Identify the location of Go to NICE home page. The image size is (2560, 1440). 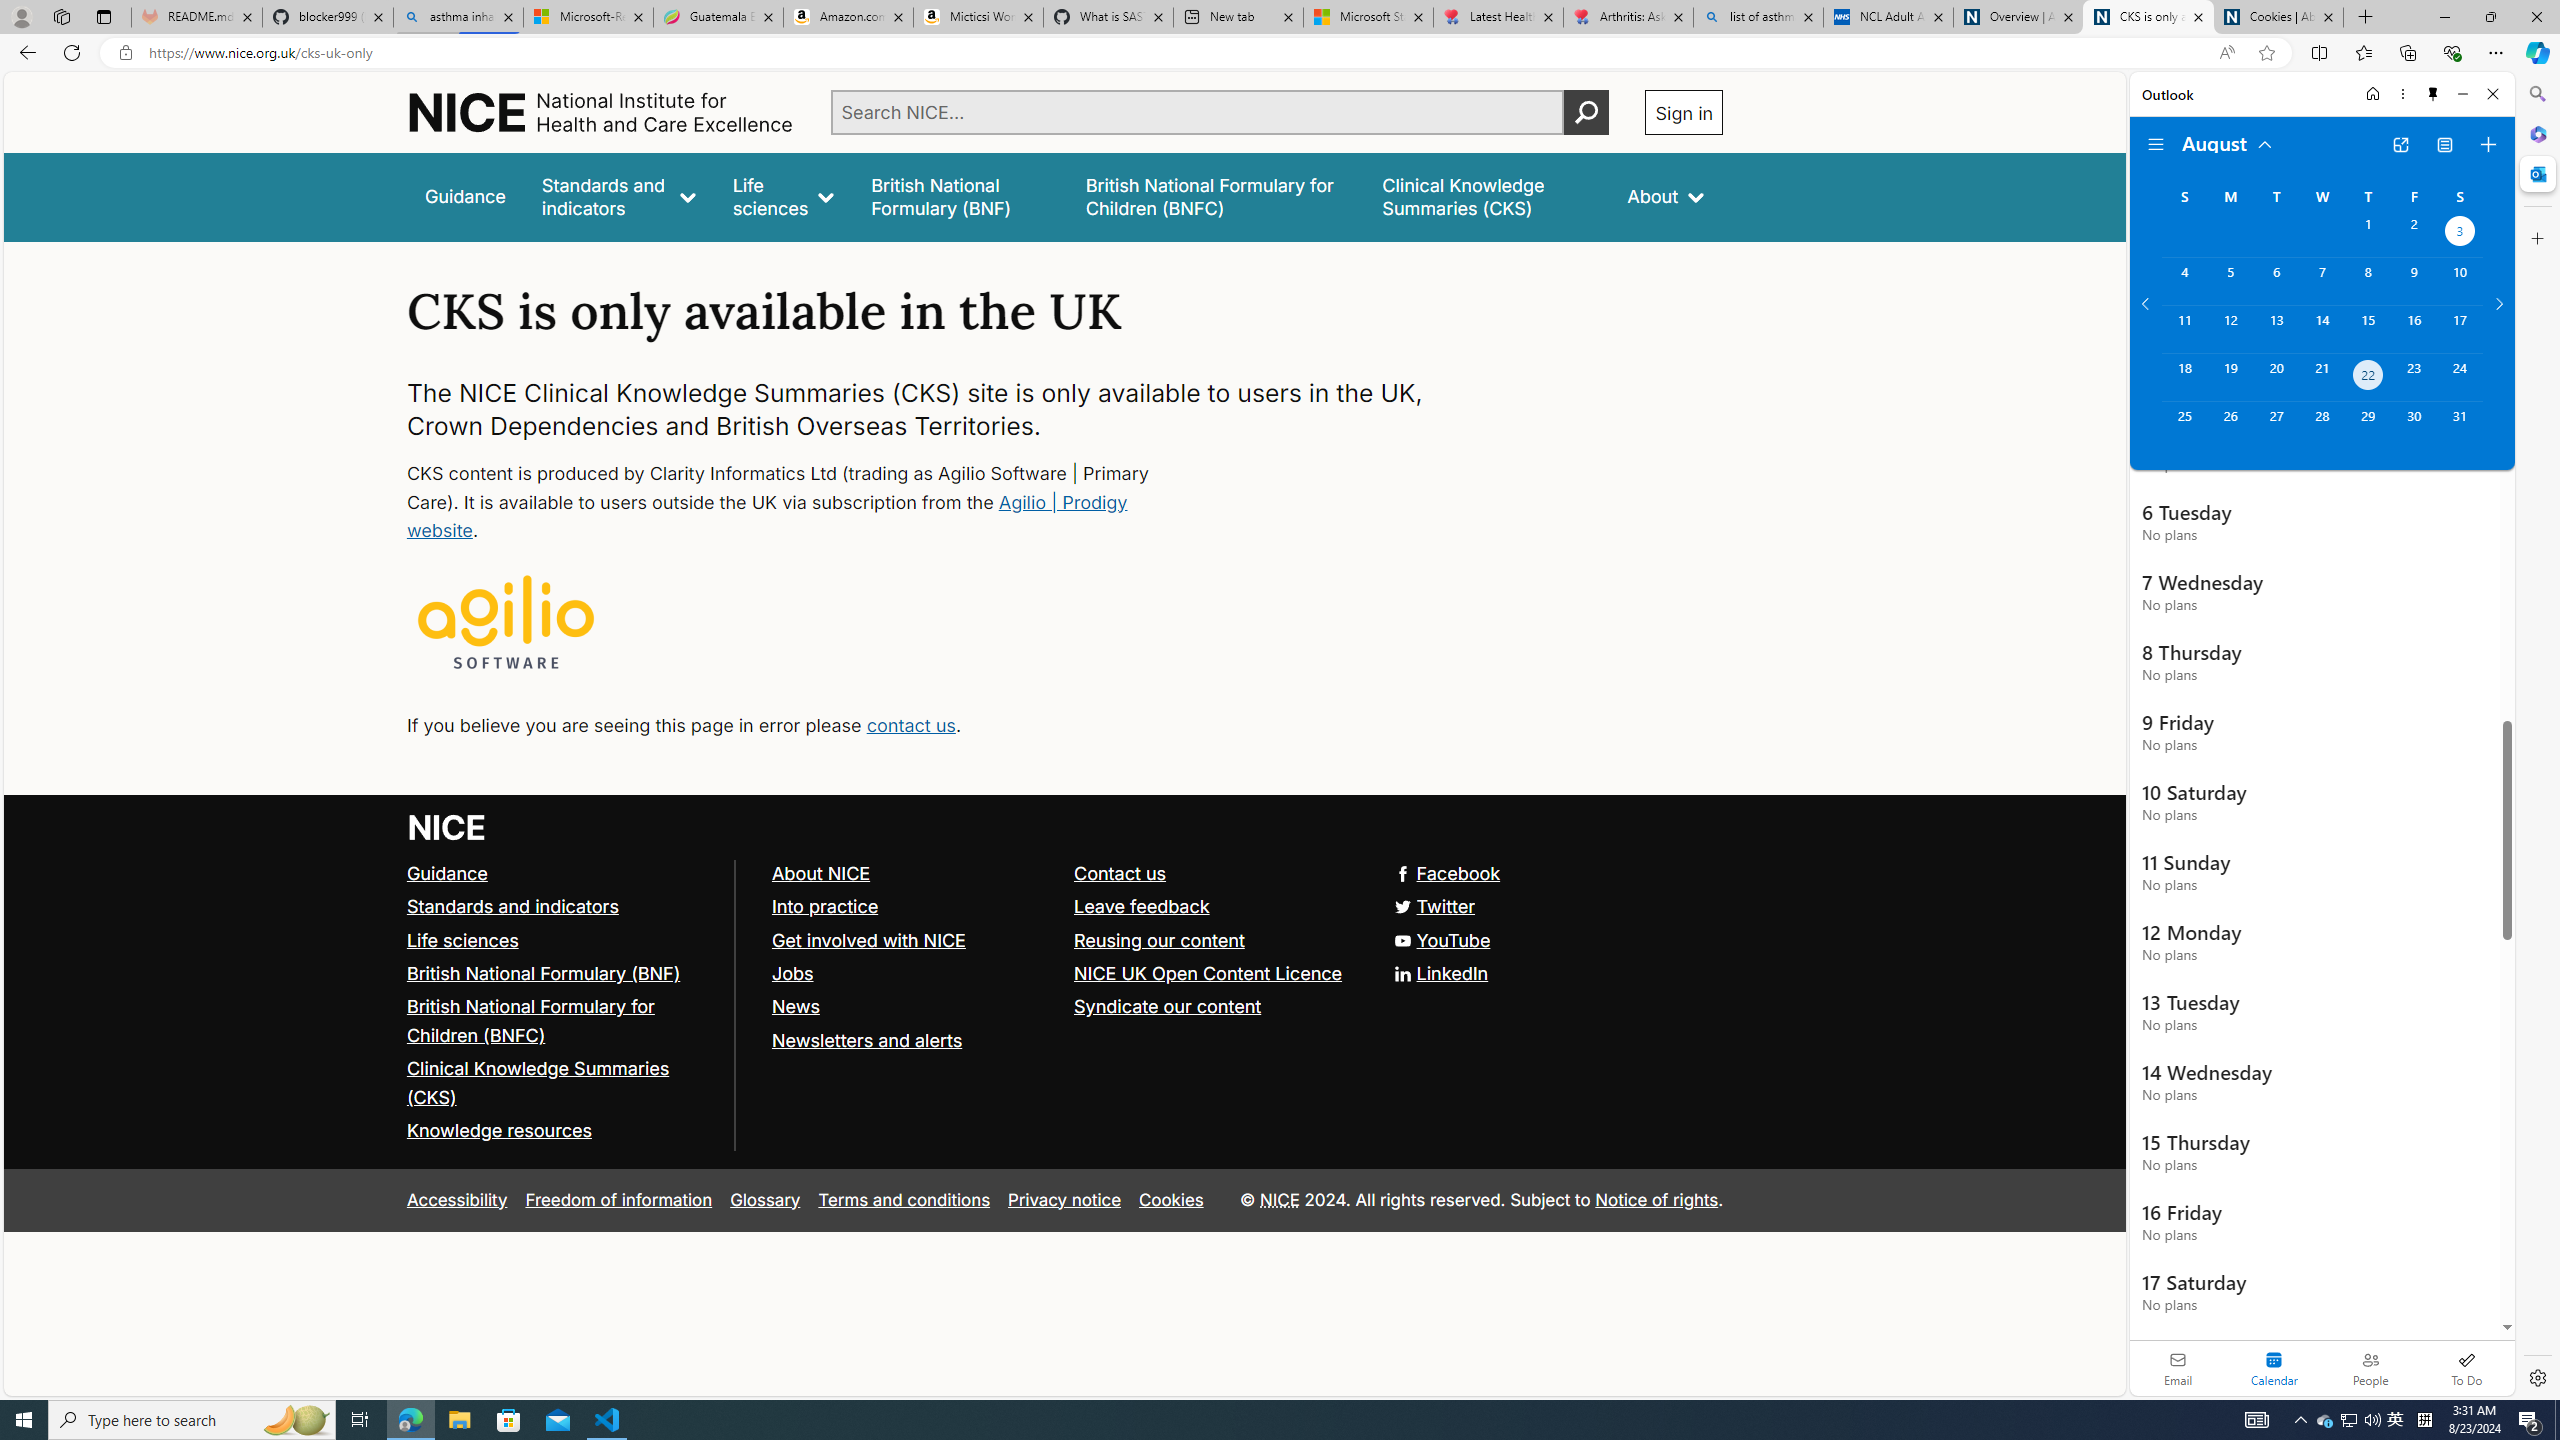
(446, 827).